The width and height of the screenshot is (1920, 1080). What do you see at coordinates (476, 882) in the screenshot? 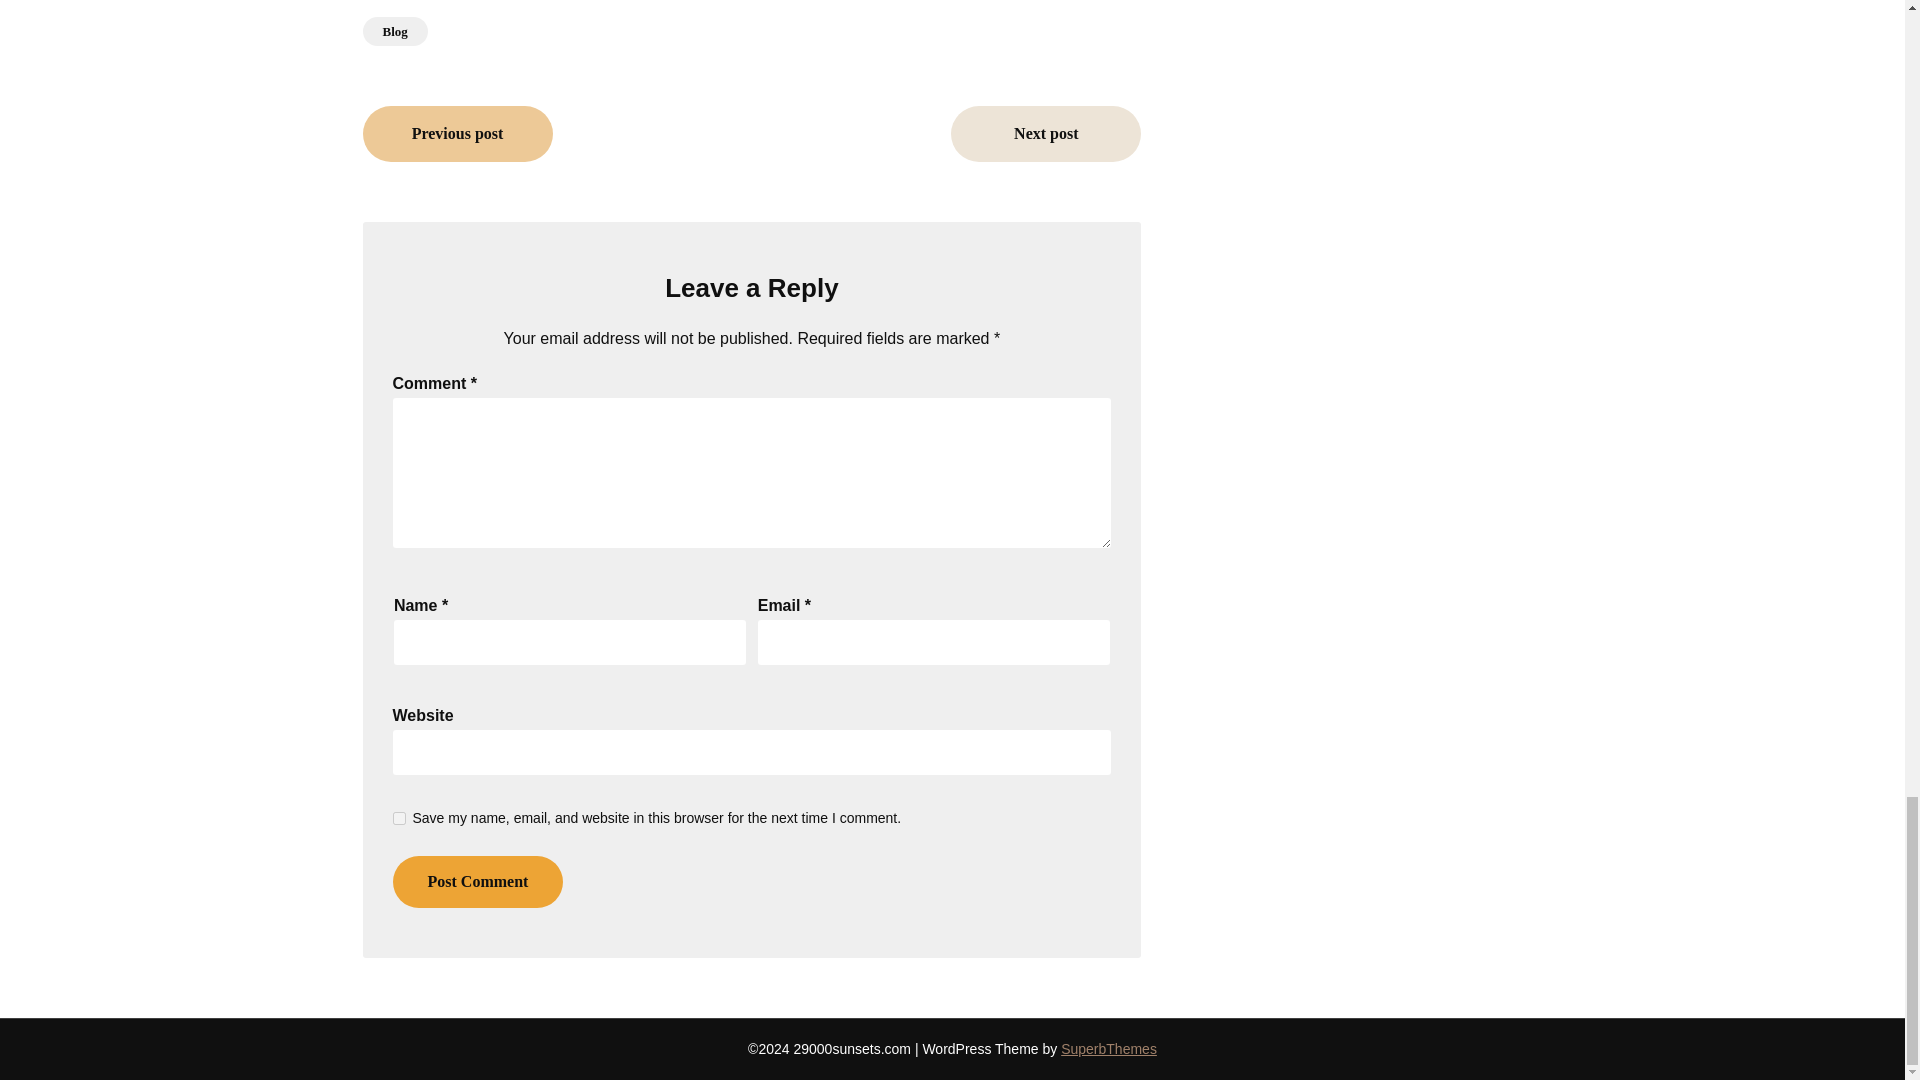
I see `Post Comment` at bounding box center [476, 882].